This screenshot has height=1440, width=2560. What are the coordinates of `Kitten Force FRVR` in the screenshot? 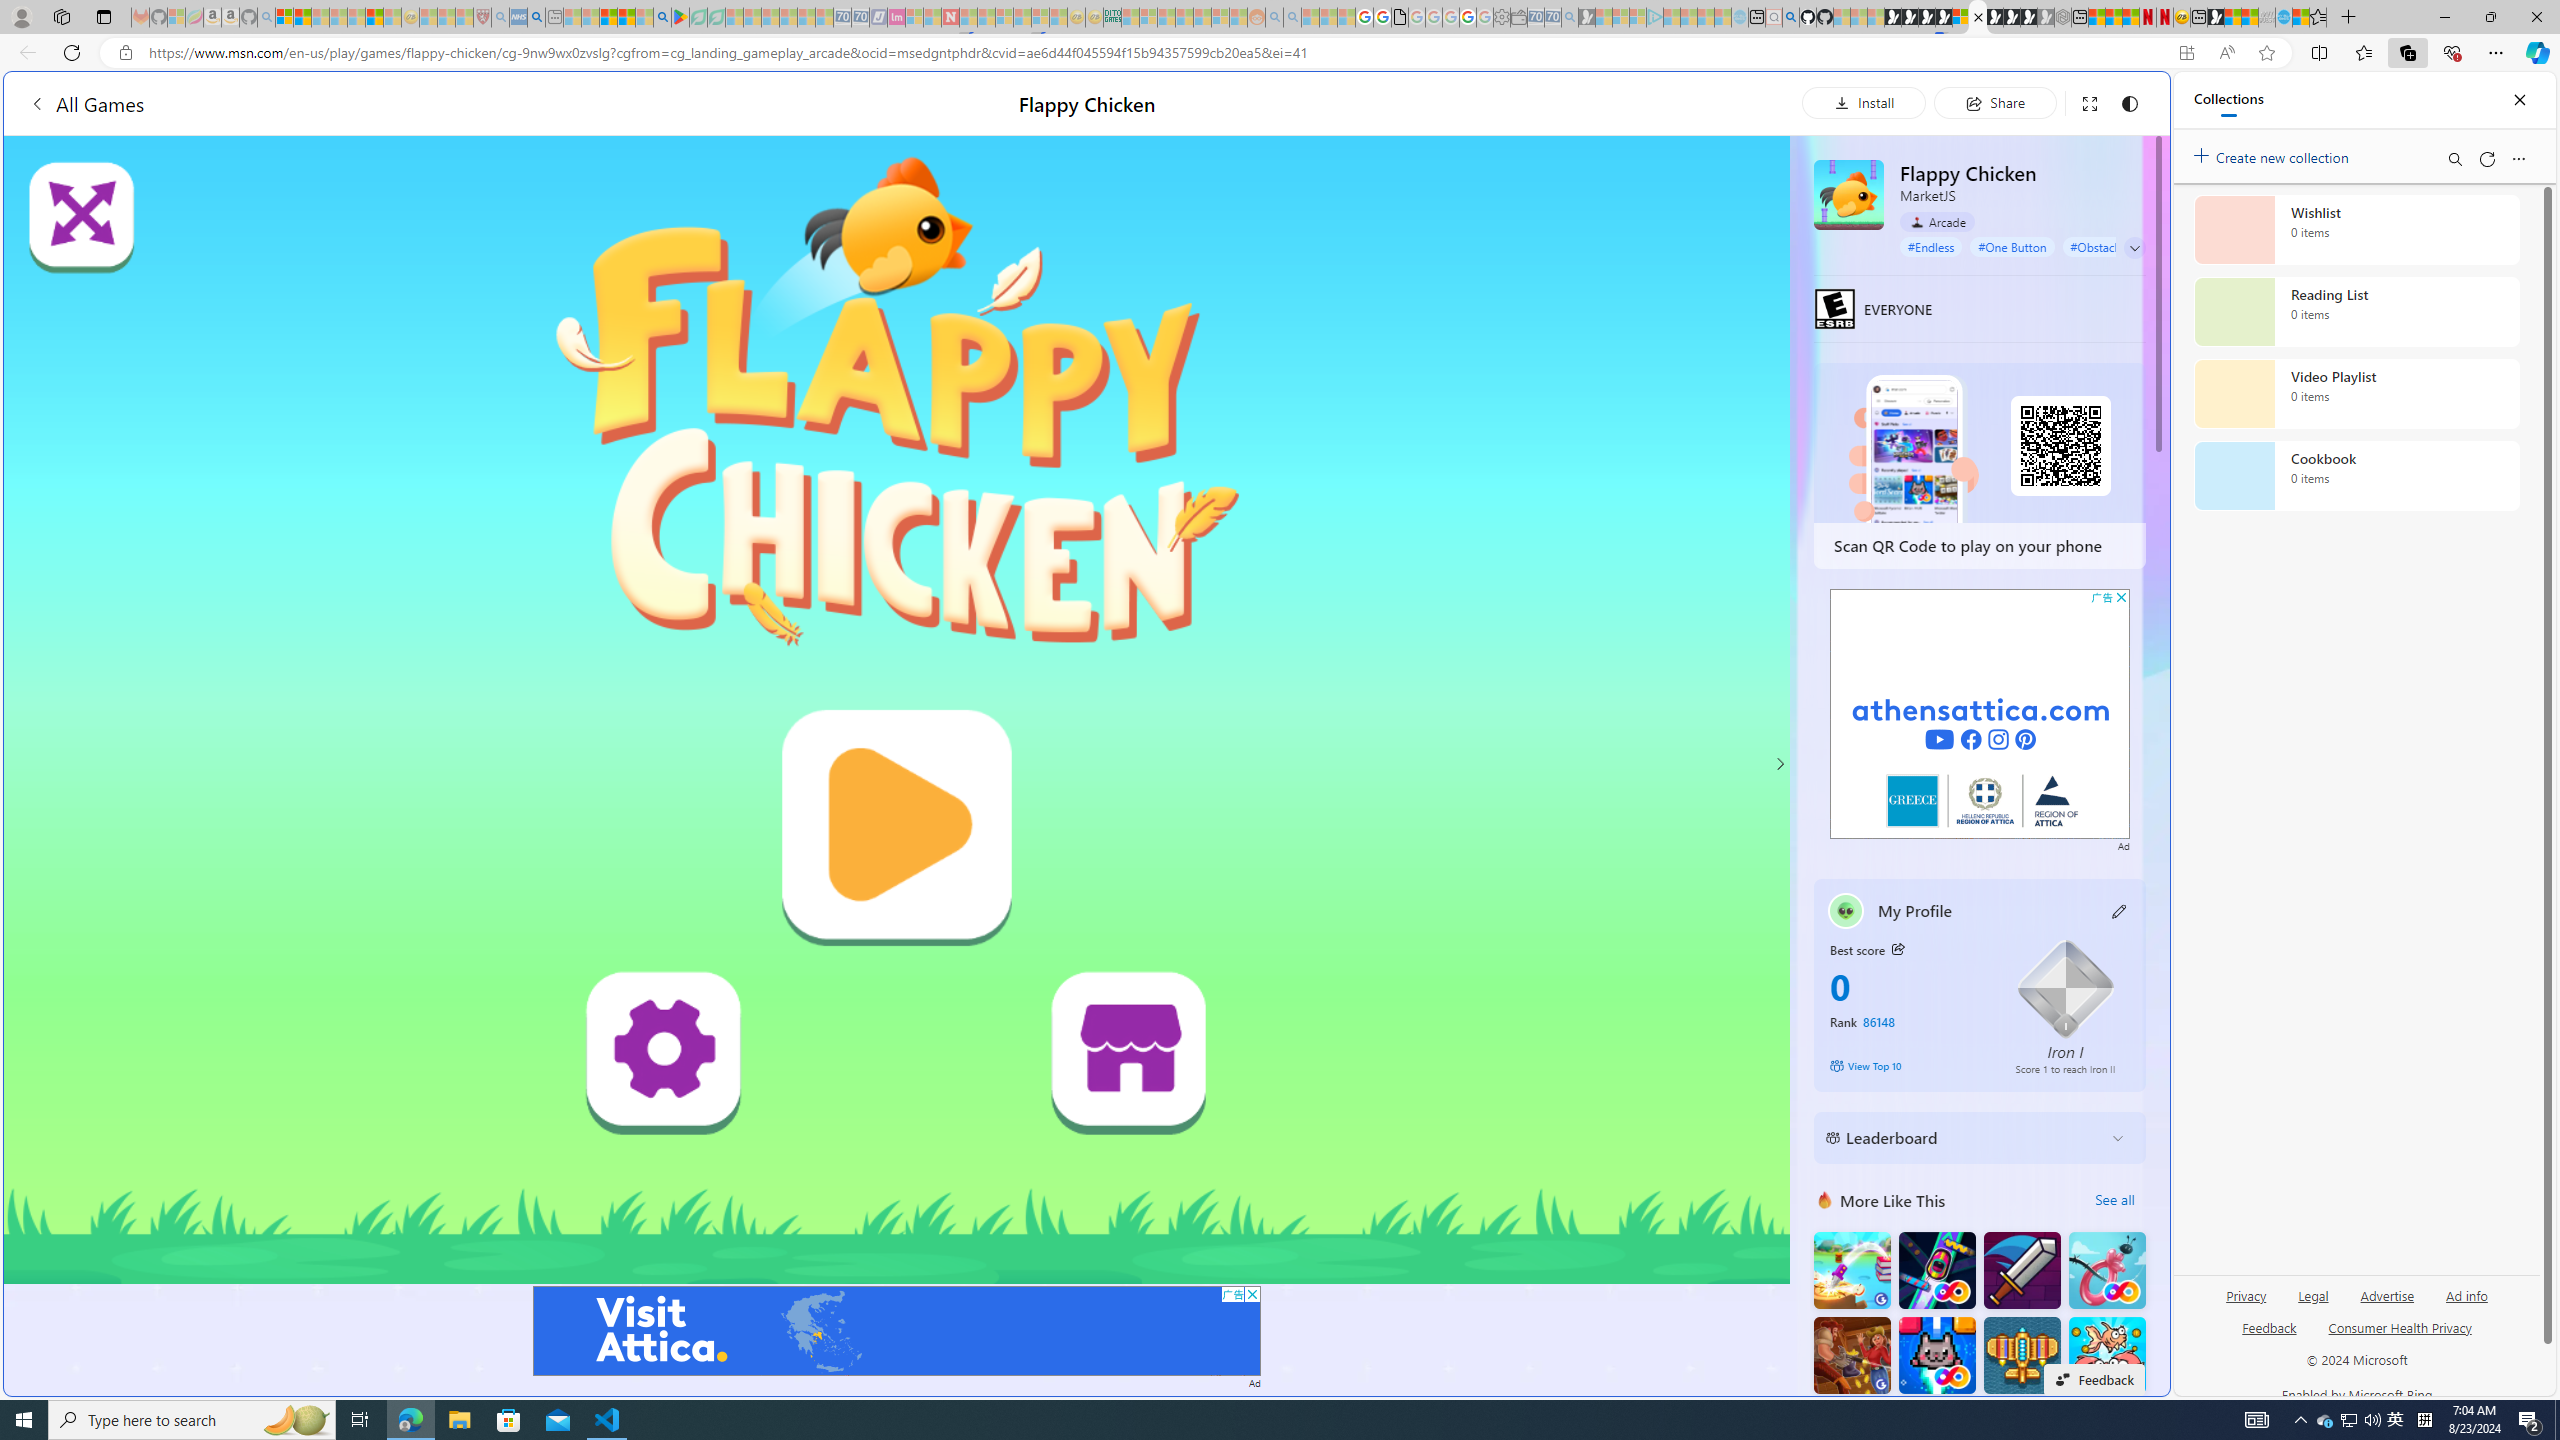 It's located at (1936, 1356).